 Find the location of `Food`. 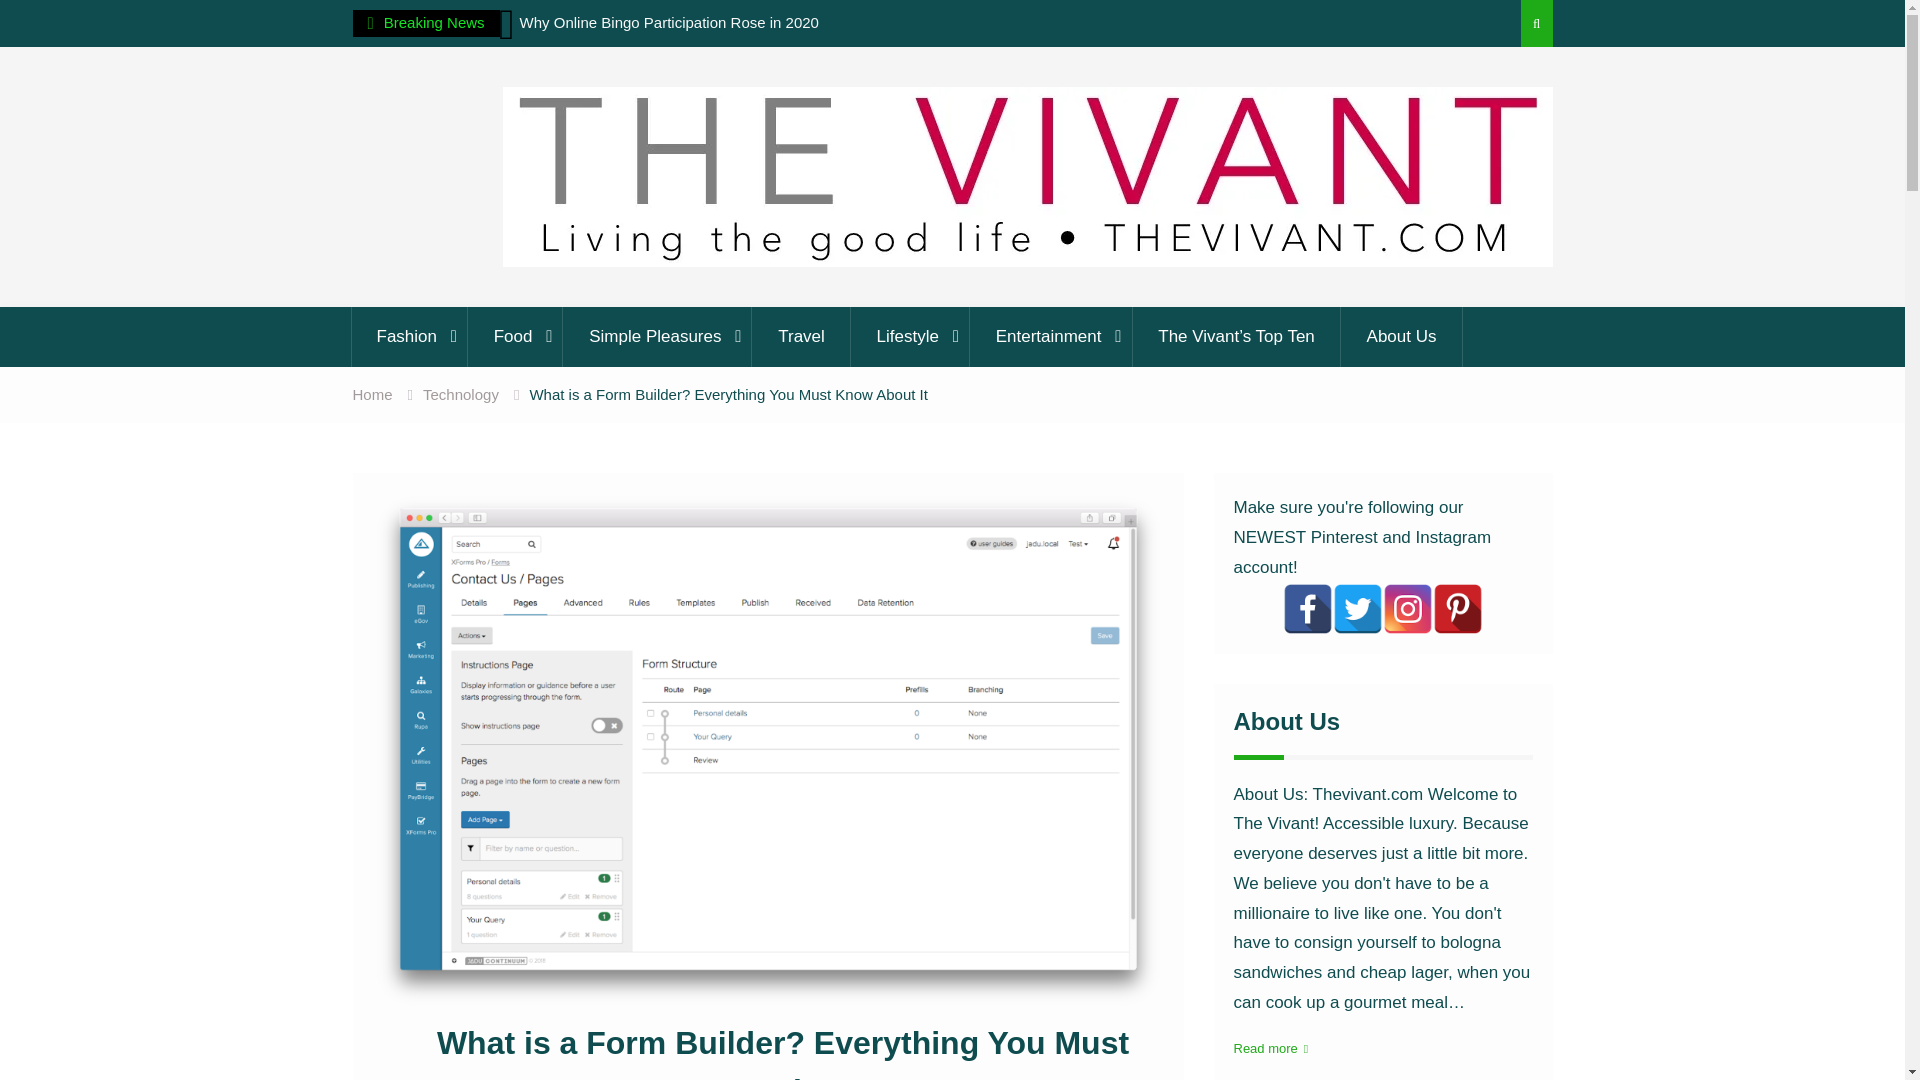

Food is located at coordinates (516, 336).